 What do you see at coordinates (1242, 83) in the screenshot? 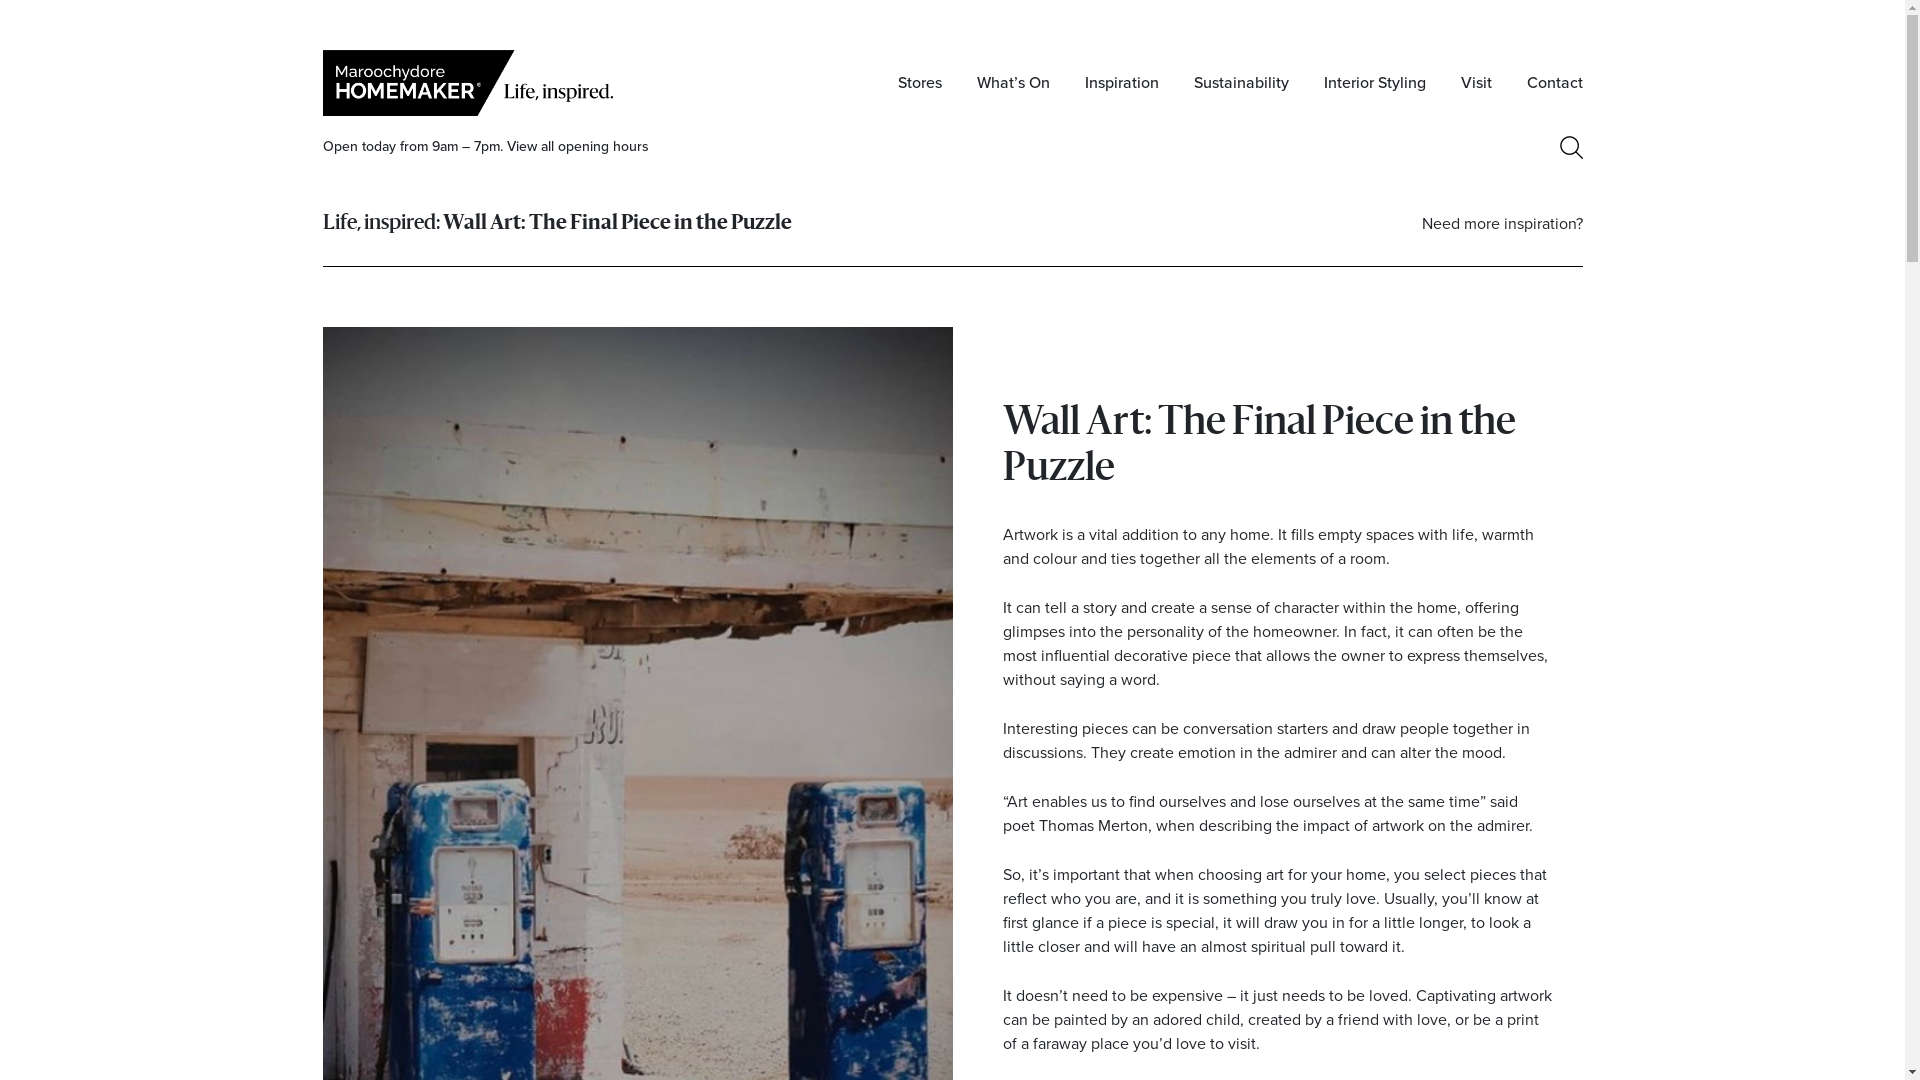
I see `Sustainability` at bounding box center [1242, 83].